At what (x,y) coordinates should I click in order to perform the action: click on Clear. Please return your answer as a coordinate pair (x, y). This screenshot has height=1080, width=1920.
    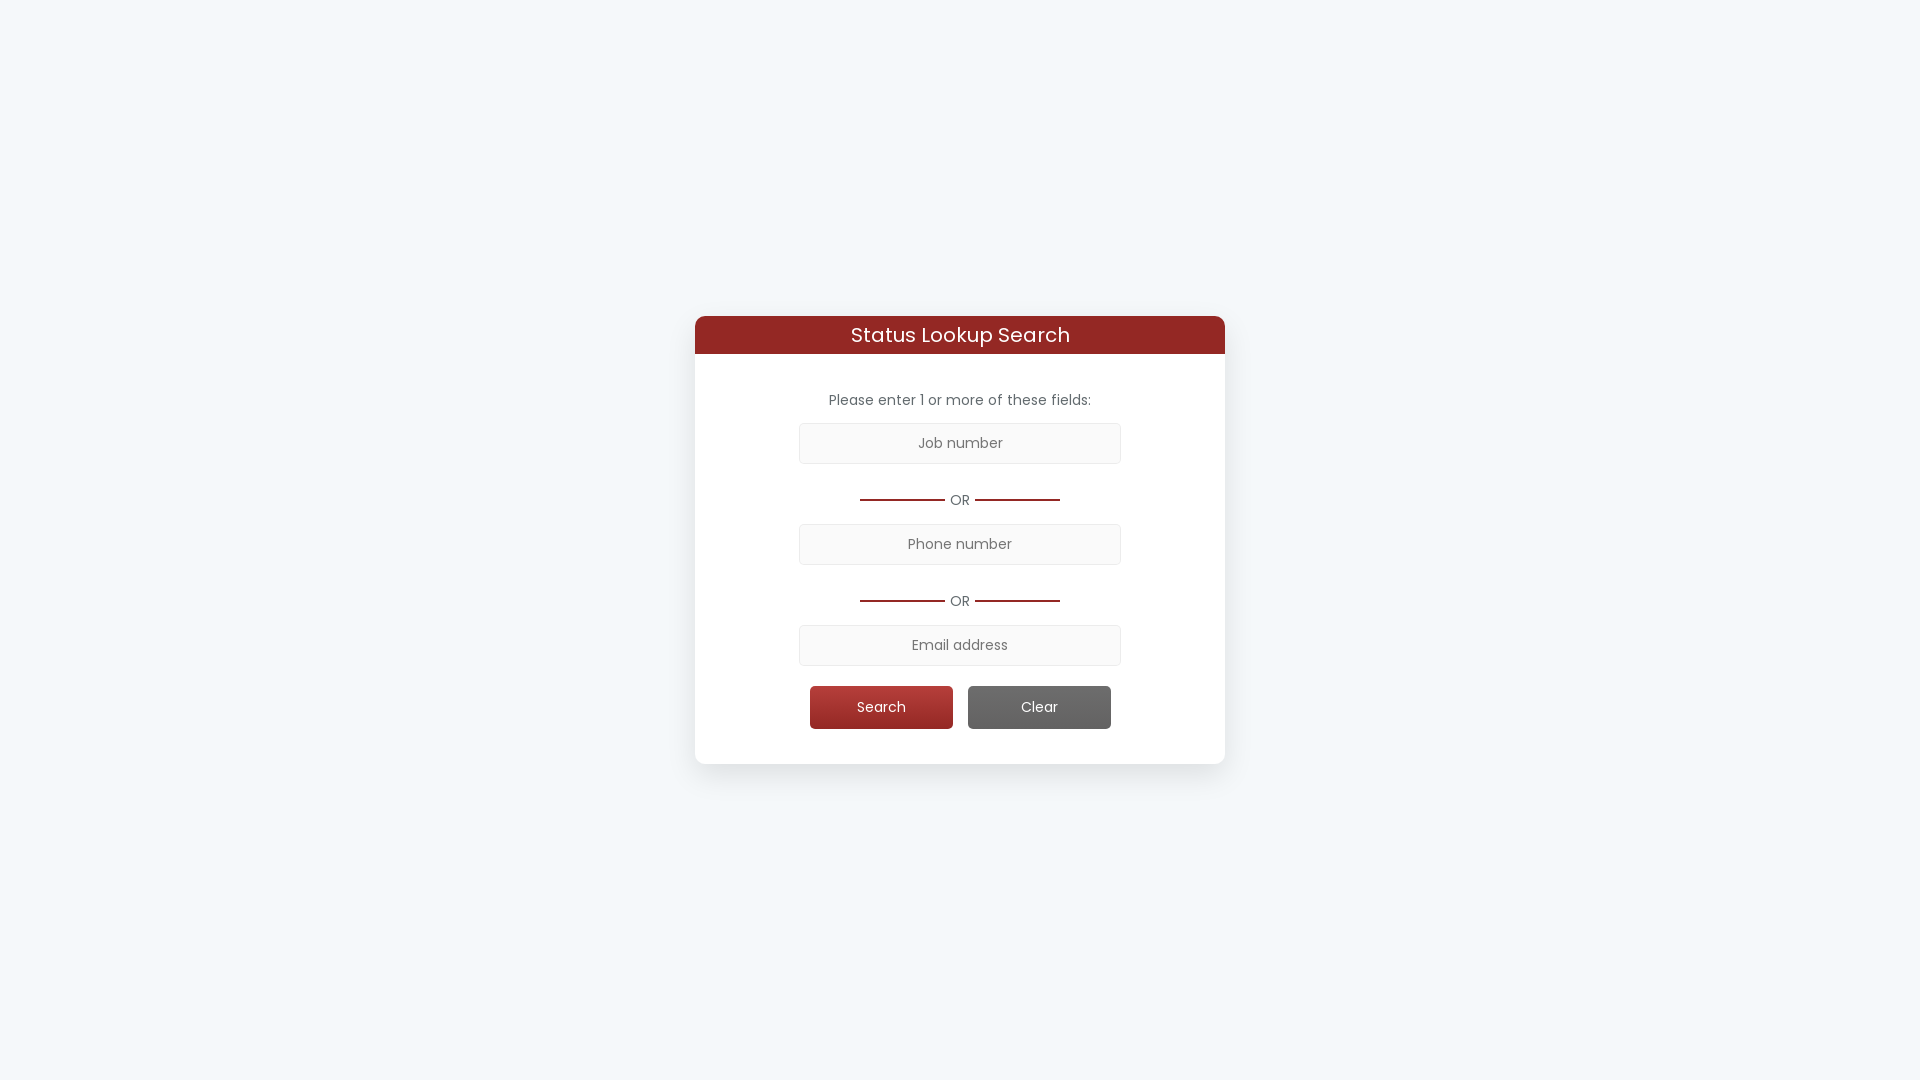
    Looking at the image, I should click on (1040, 707).